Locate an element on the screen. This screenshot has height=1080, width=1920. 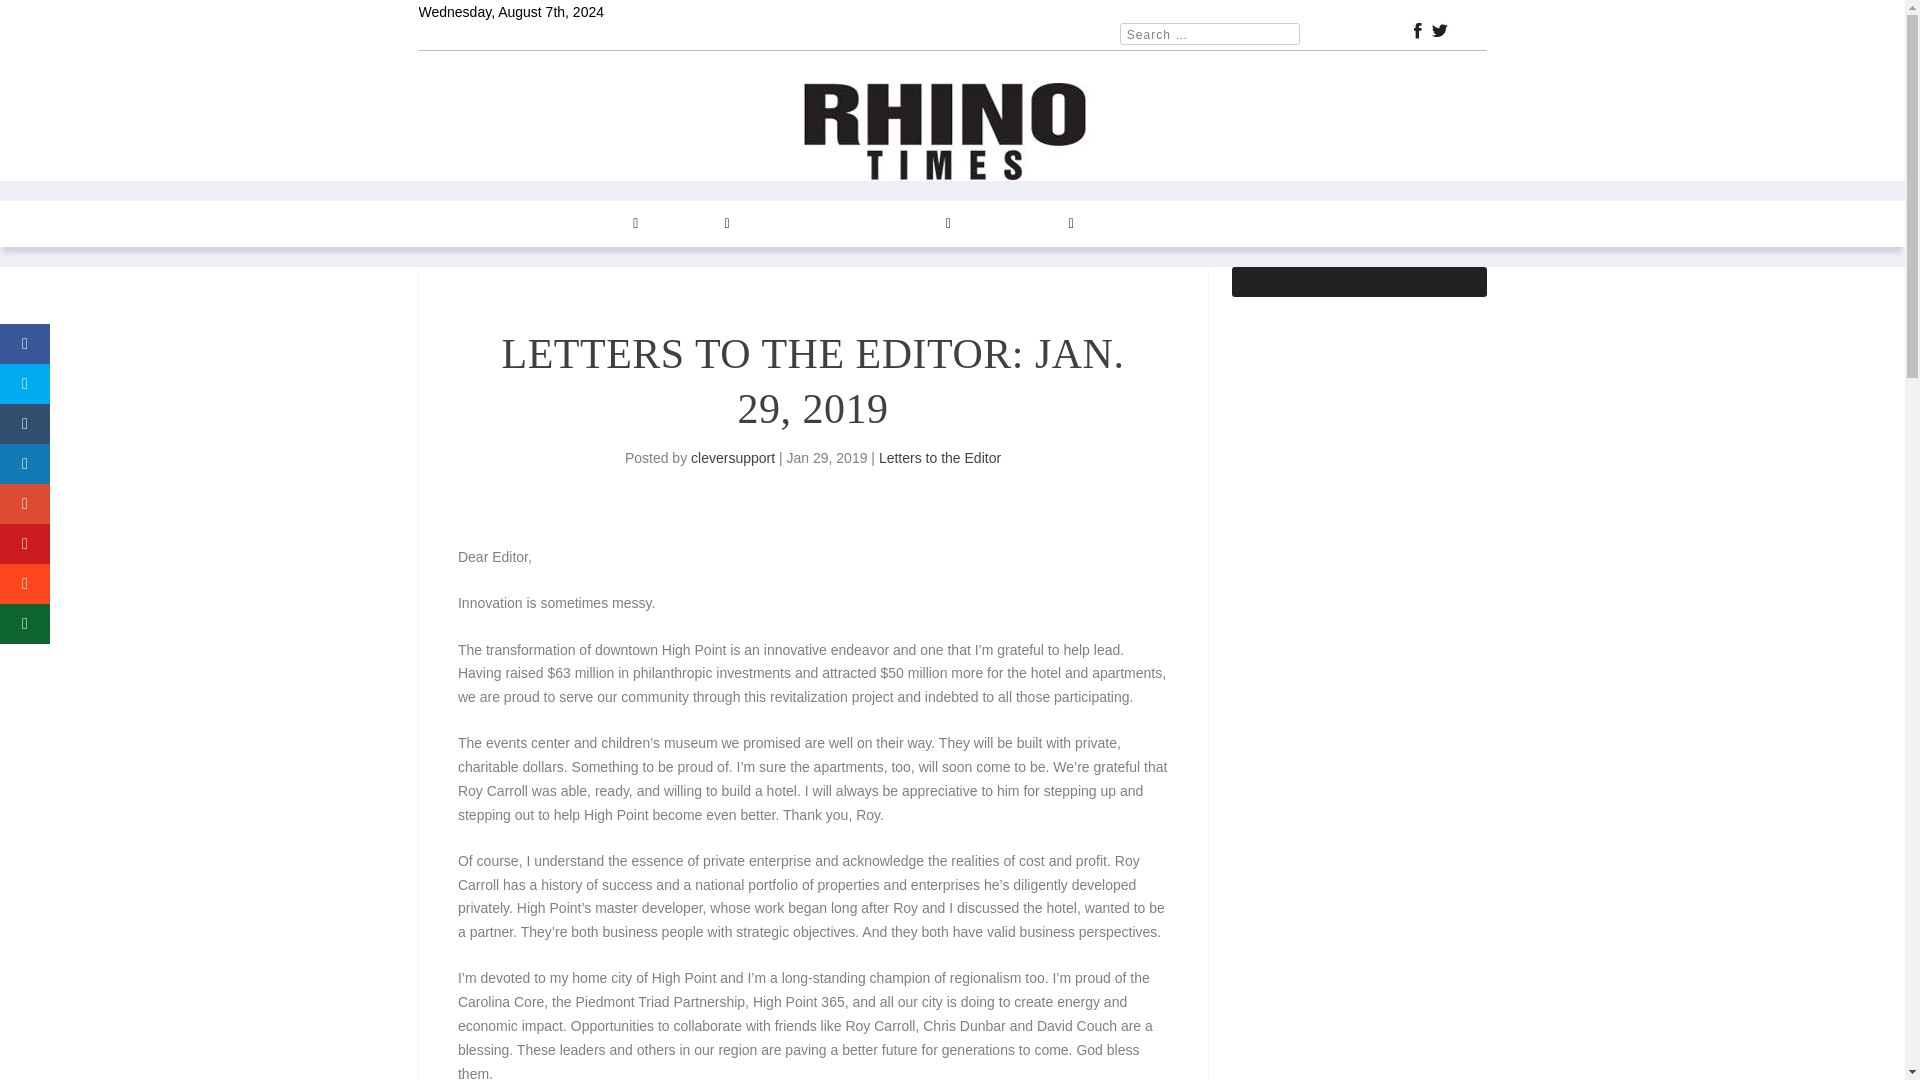
CONTACT US is located at coordinates (1023, 224).